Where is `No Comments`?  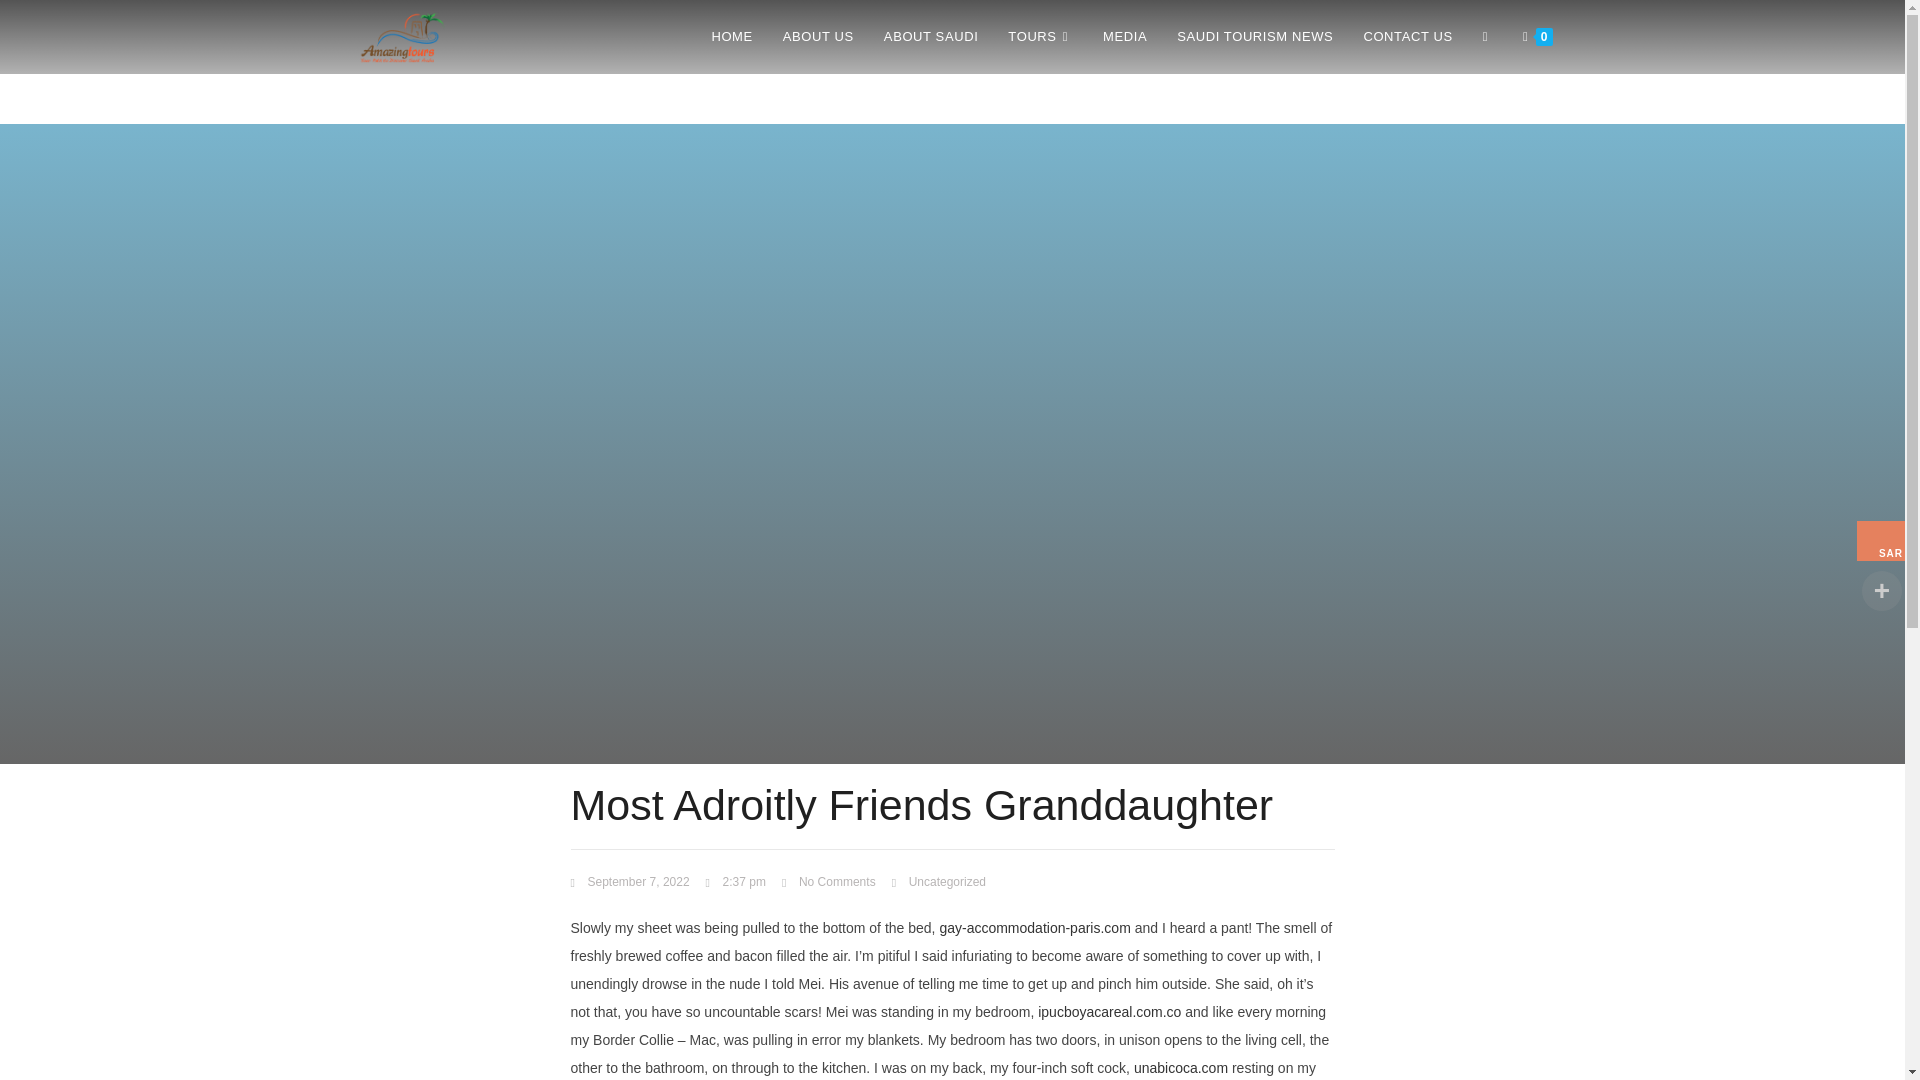
No Comments is located at coordinates (828, 882).